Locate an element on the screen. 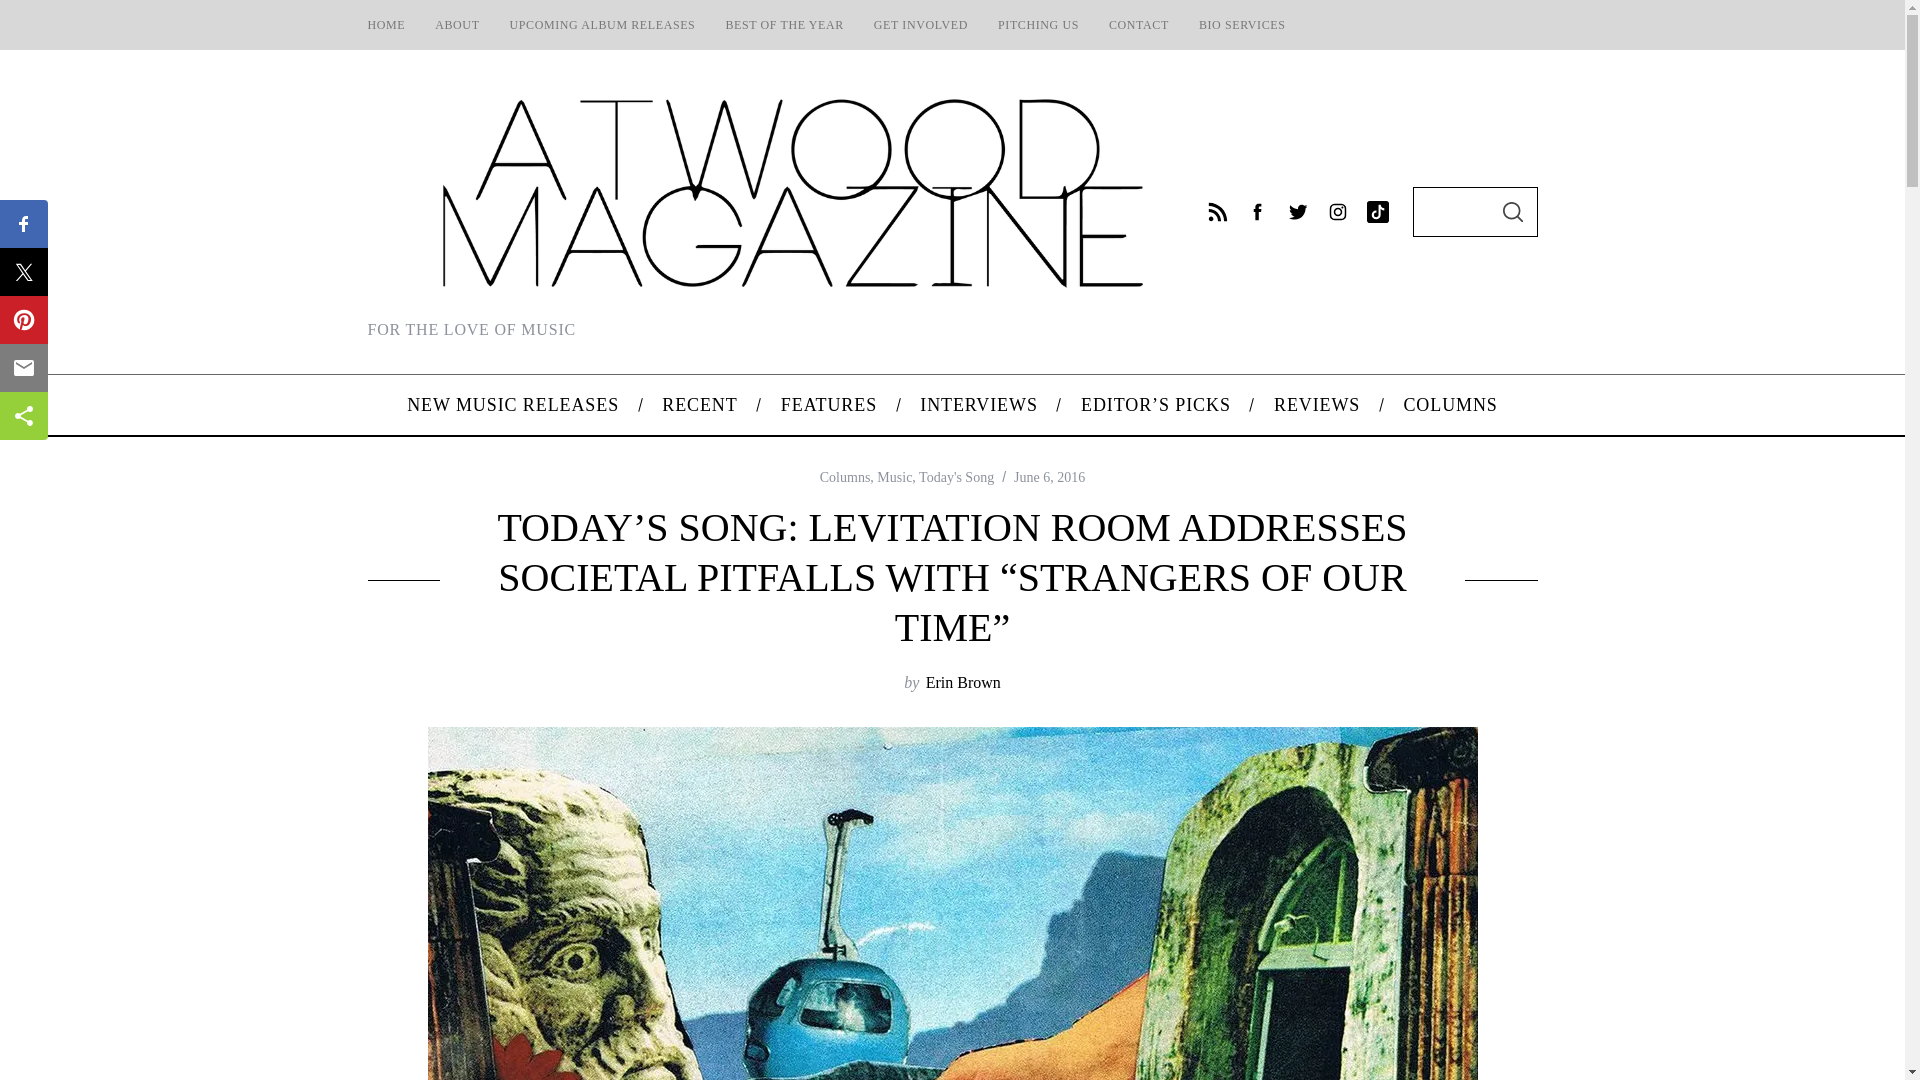  Today's Song is located at coordinates (956, 476).